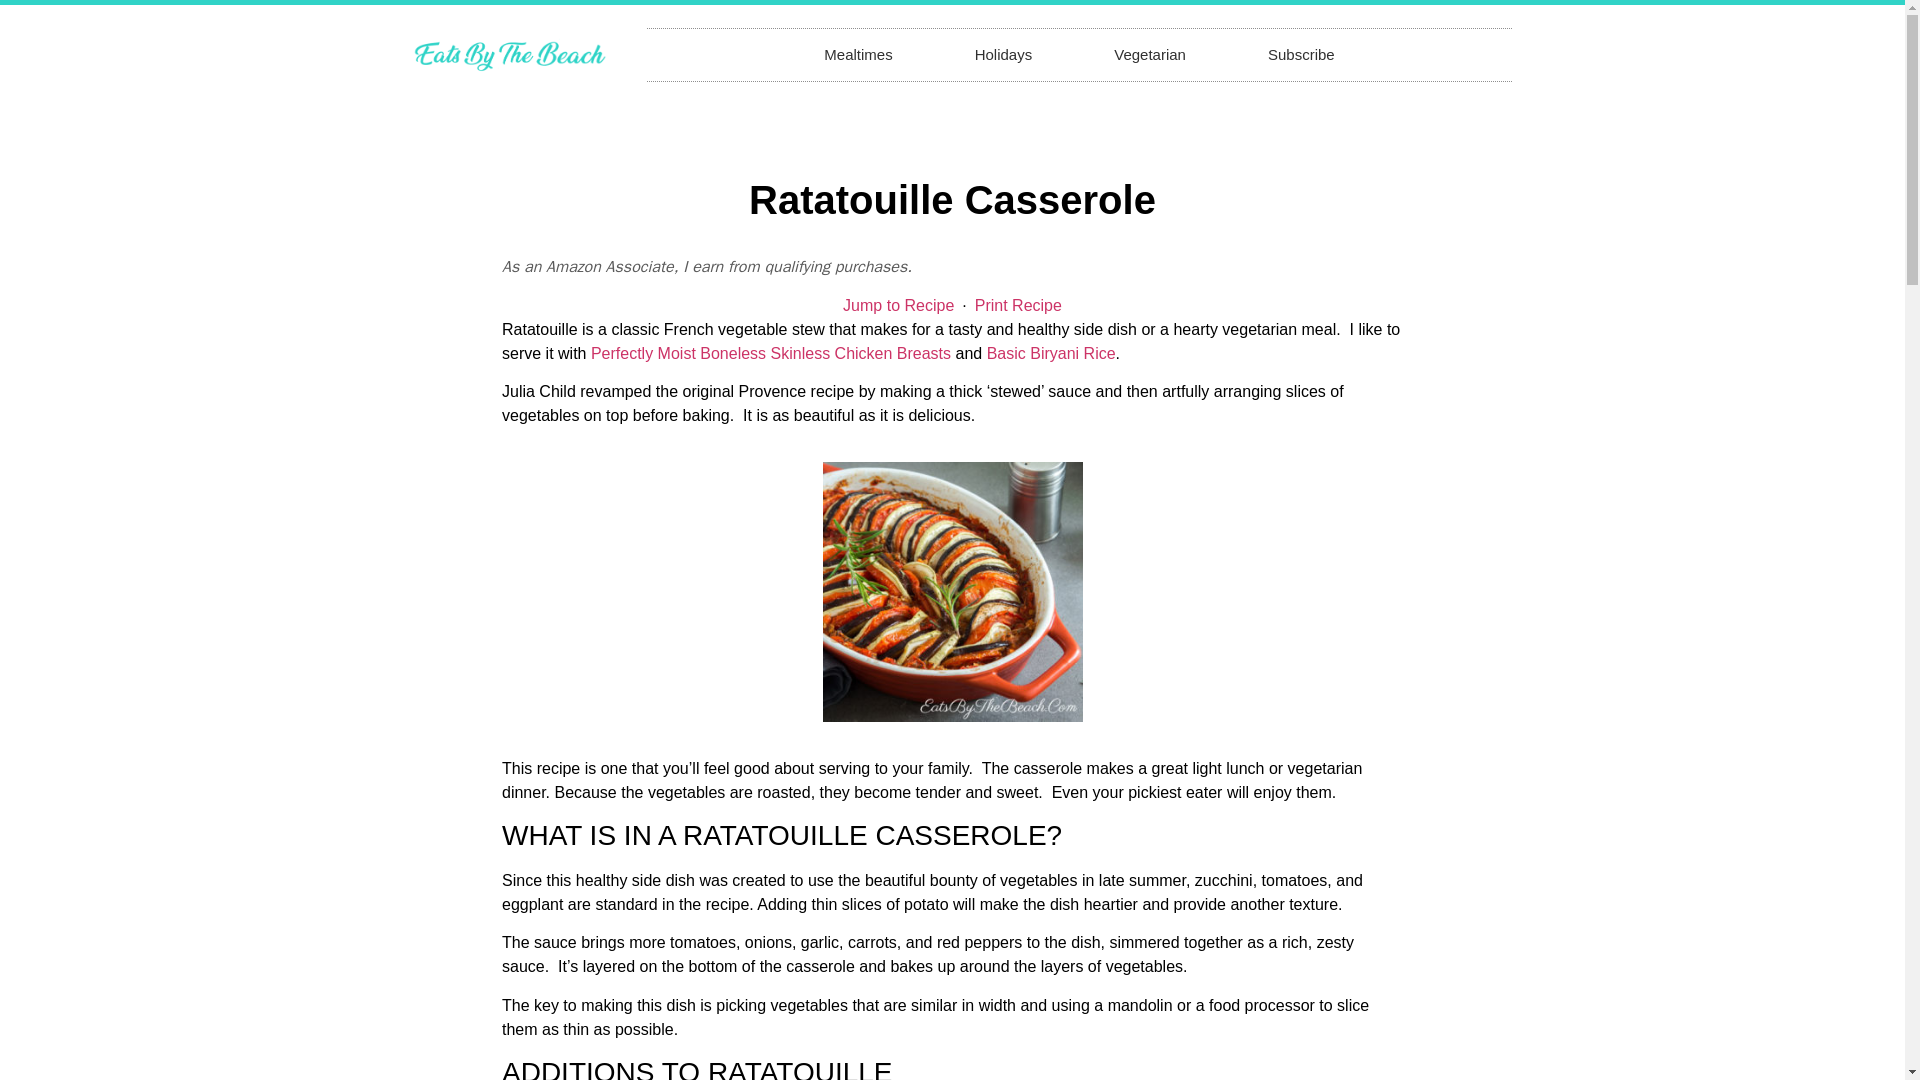  What do you see at coordinates (1003, 55) in the screenshot?
I see `Holidays` at bounding box center [1003, 55].